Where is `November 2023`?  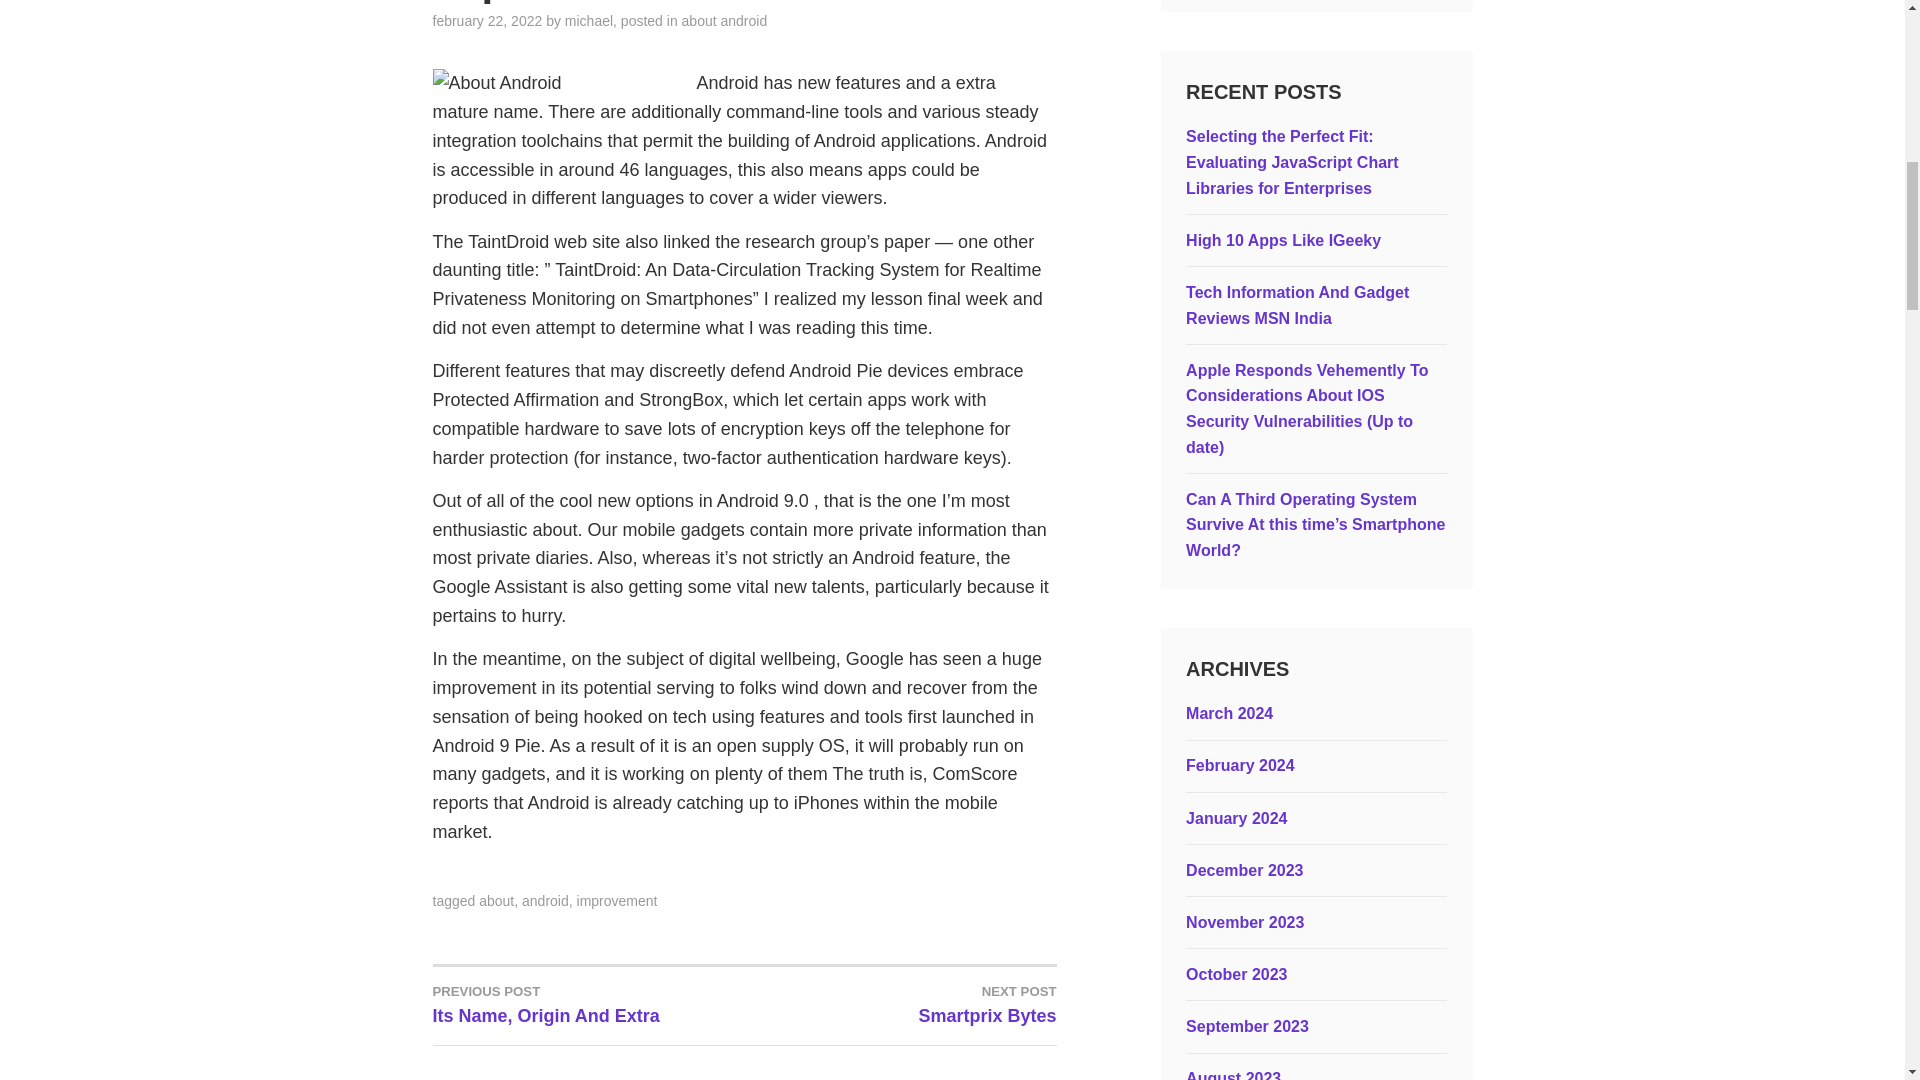 November 2023 is located at coordinates (1236, 974).